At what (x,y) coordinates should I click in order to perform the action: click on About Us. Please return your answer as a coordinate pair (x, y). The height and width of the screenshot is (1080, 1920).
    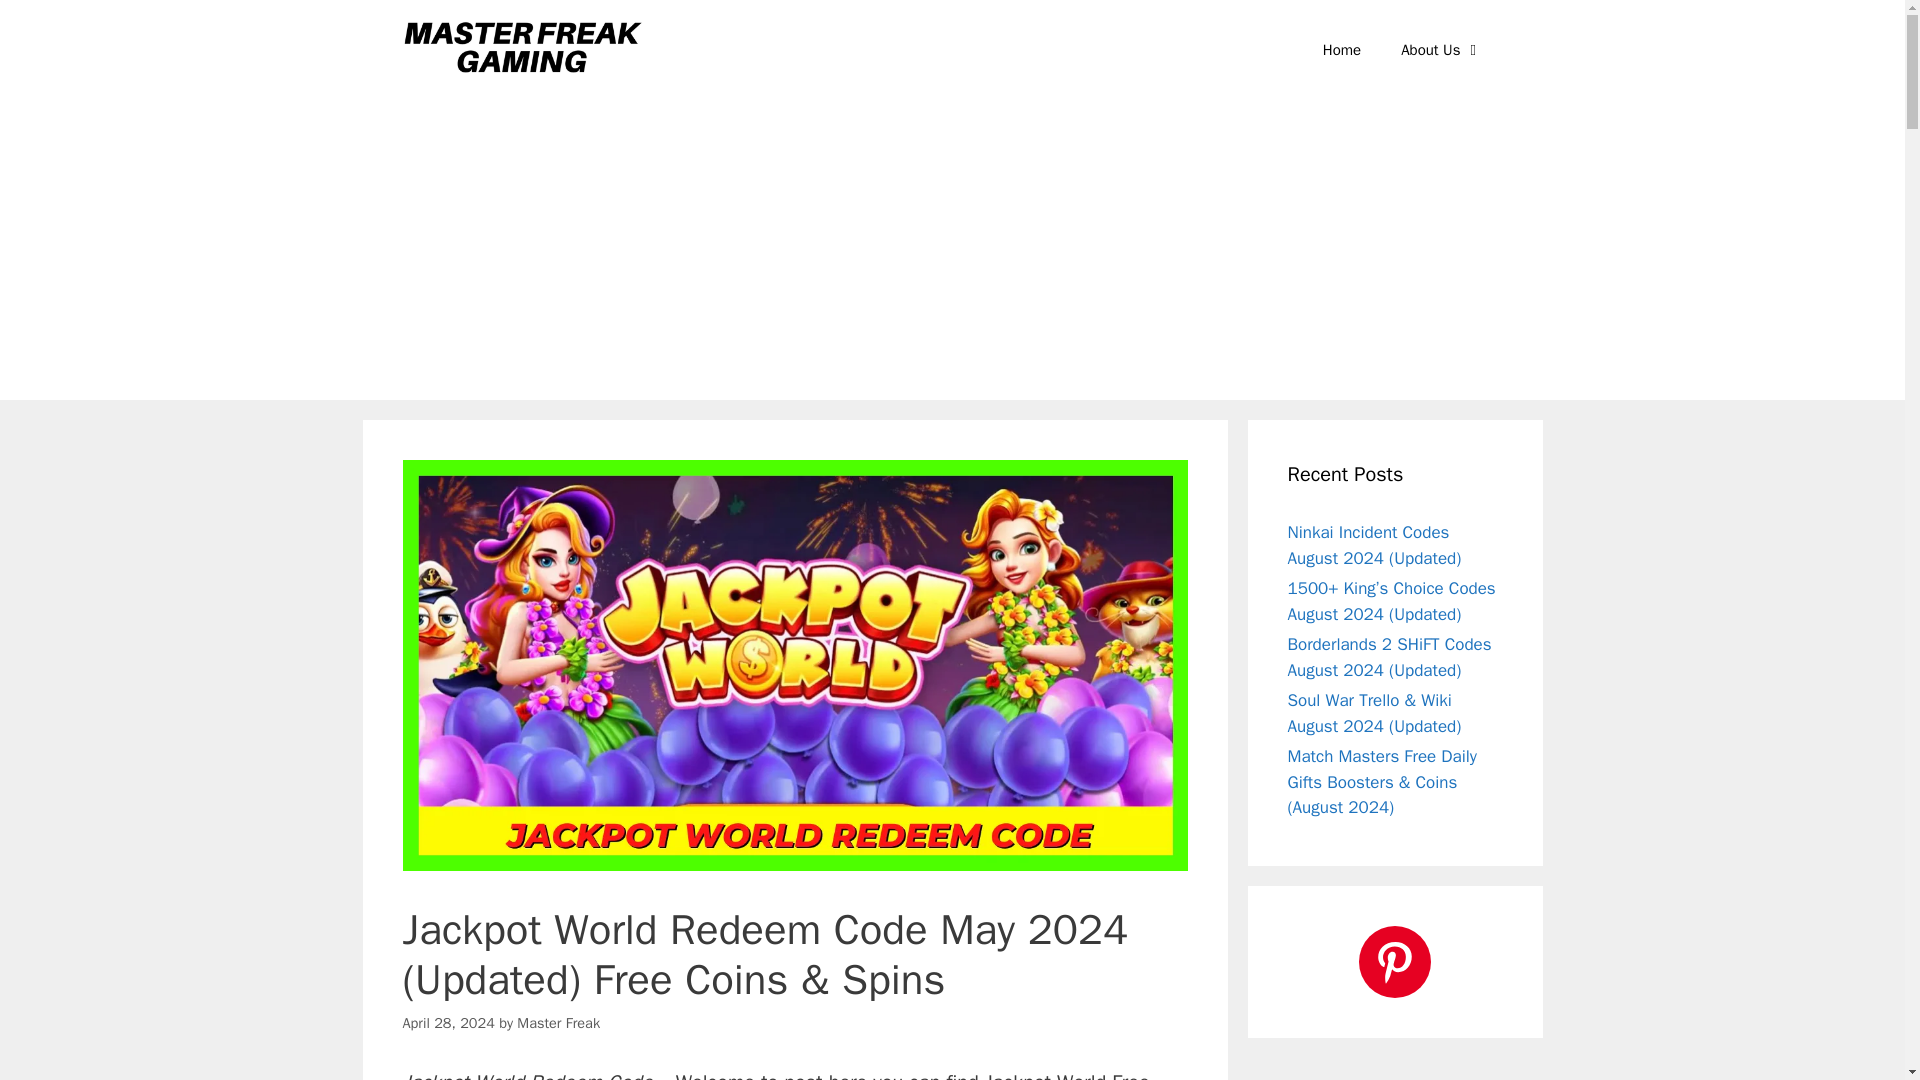
    Looking at the image, I should click on (1440, 50).